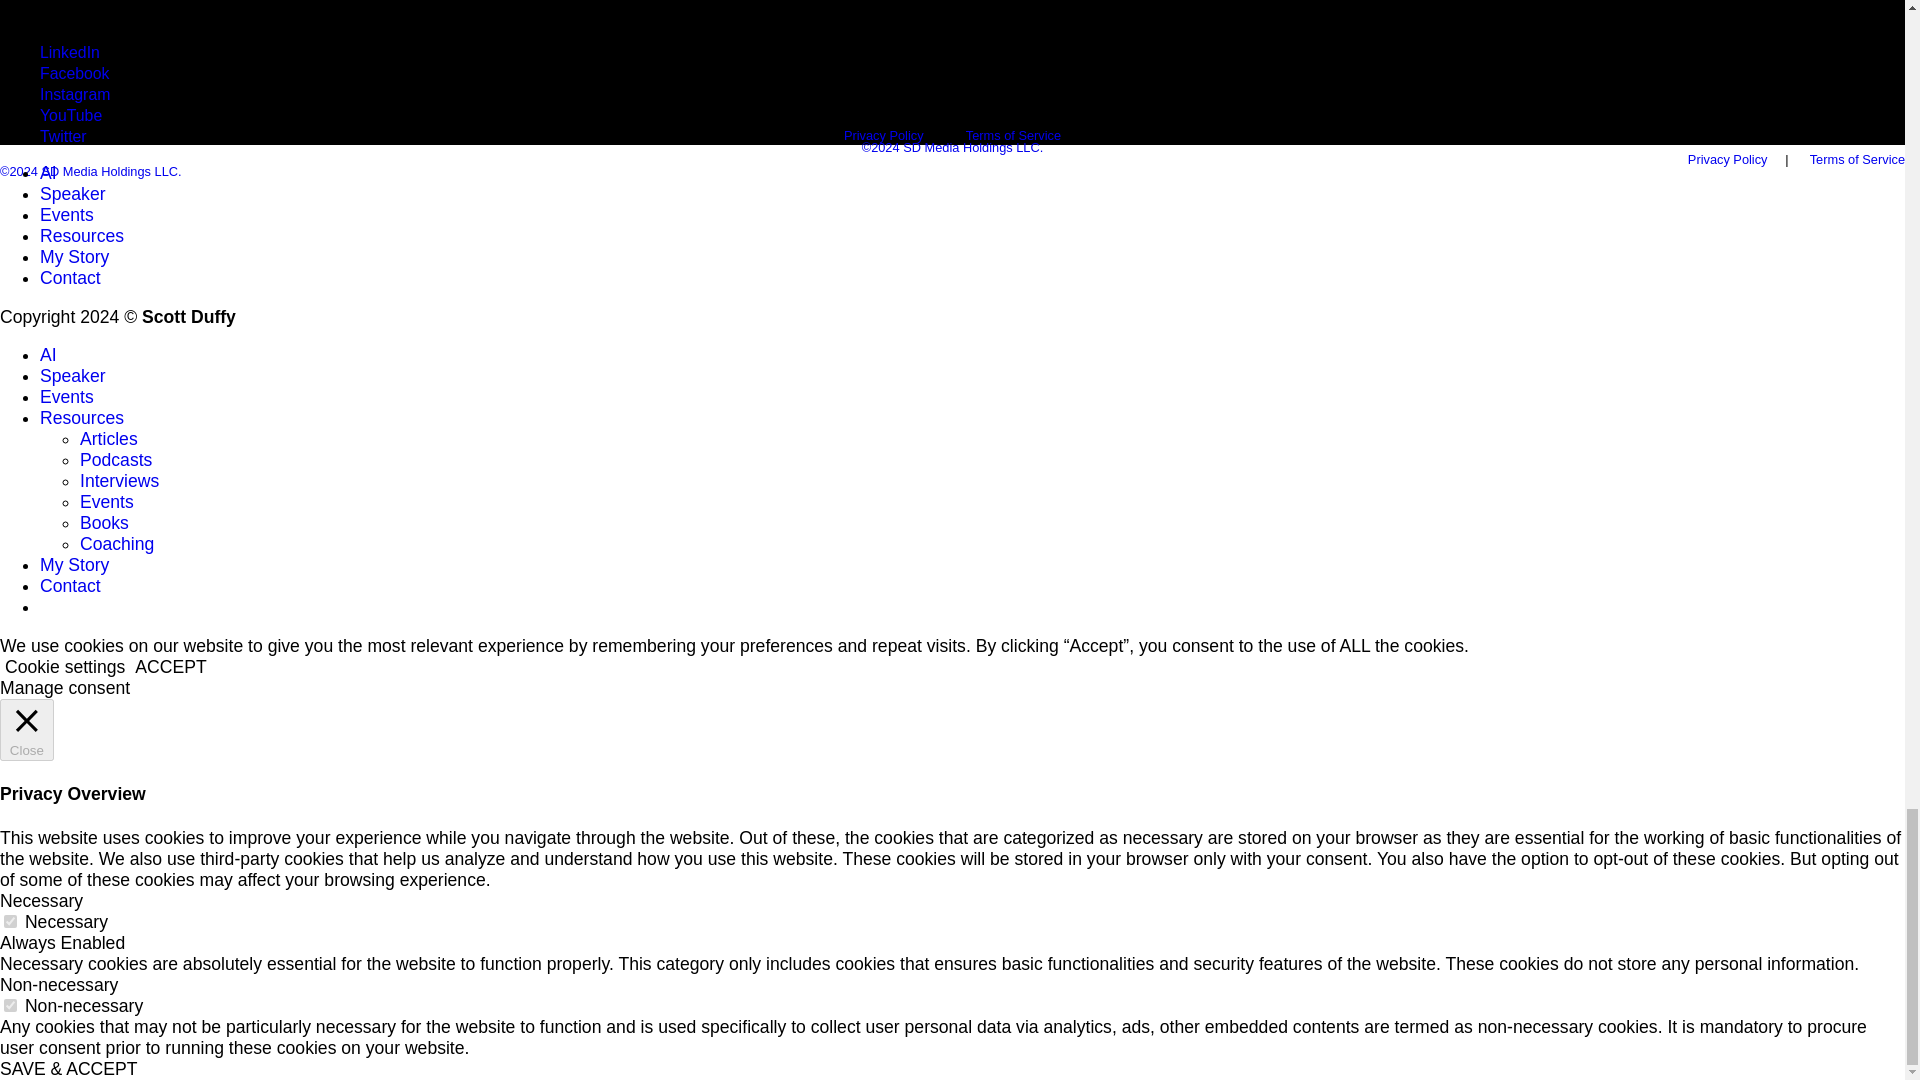 Image resolution: width=1920 pixels, height=1080 pixels. I want to click on on, so click(10, 1005).